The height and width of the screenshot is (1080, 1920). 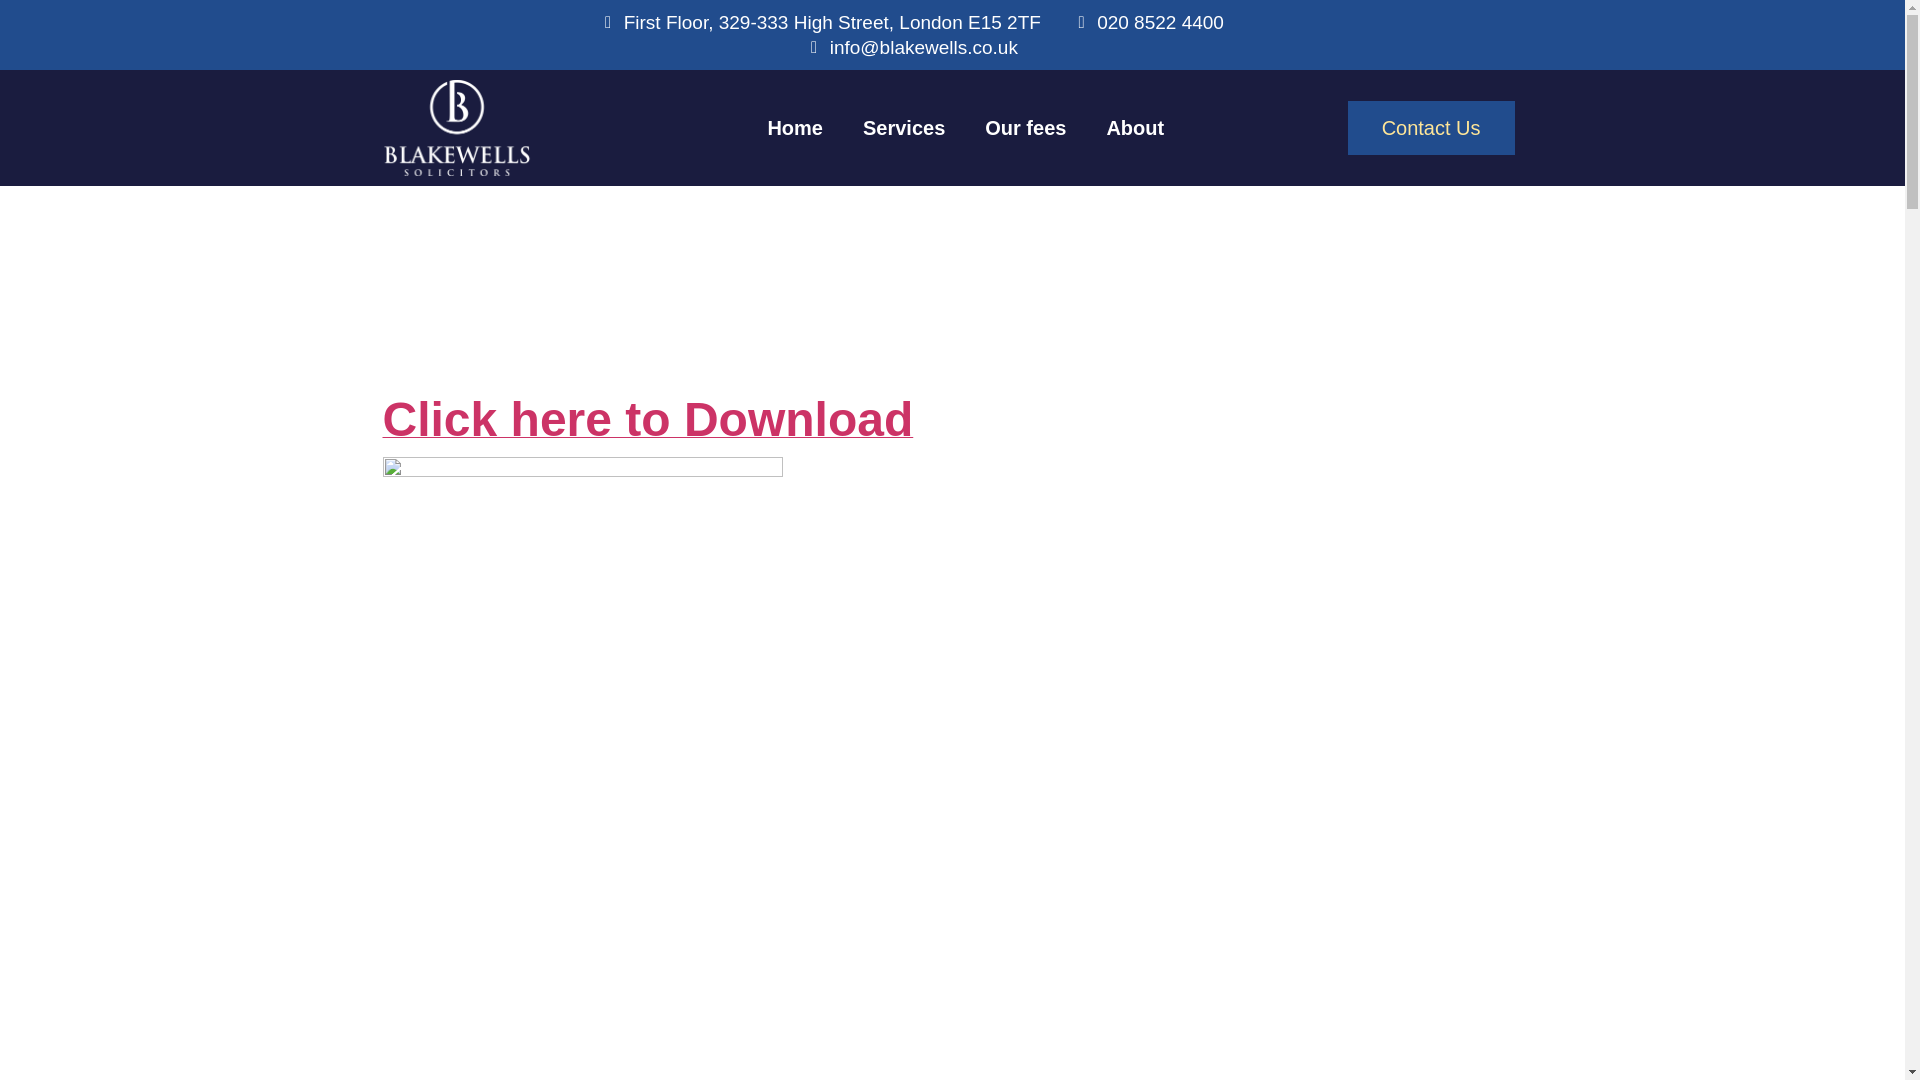 What do you see at coordinates (648, 430) in the screenshot?
I see `Click here to Download` at bounding box center [648, 430].